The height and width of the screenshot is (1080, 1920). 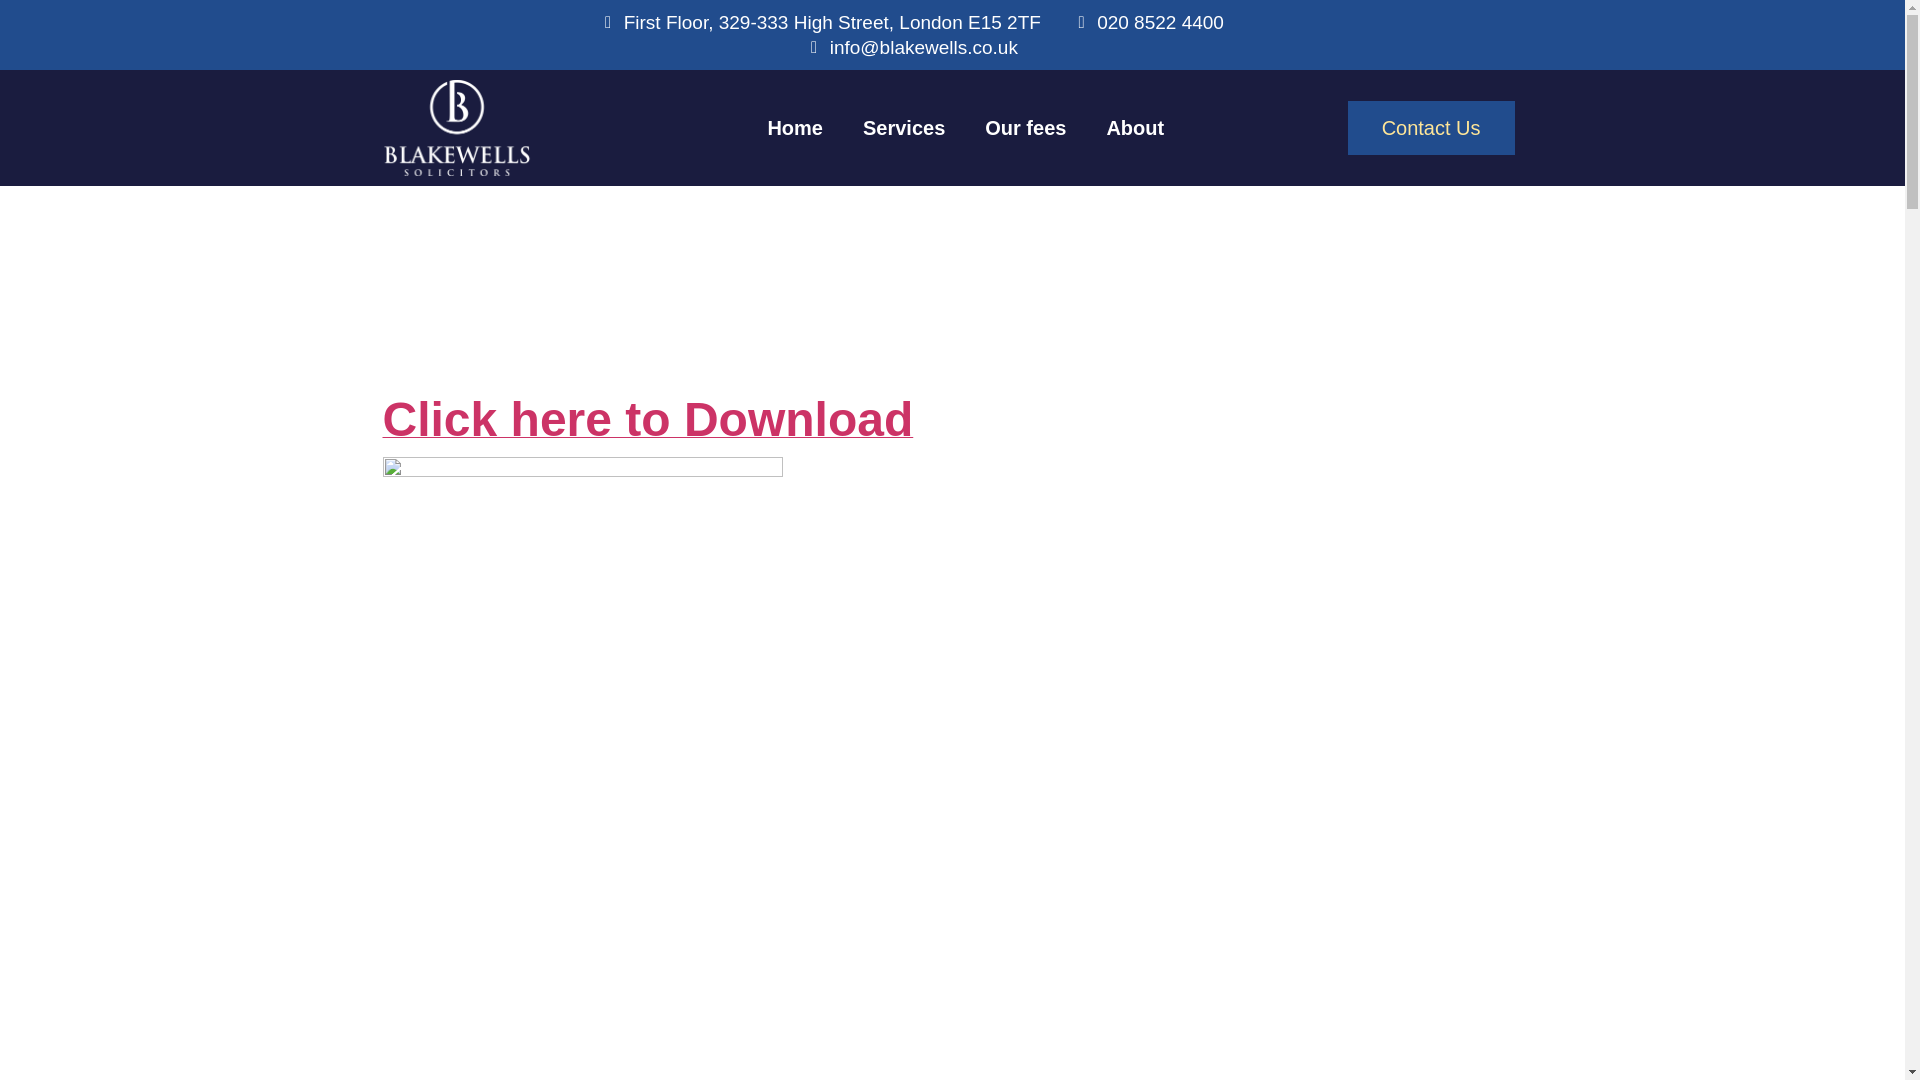 What do you see at coordinates (648, 430) in the screenshot?
I see `Click here to Download` at bounding box center [648, 430].